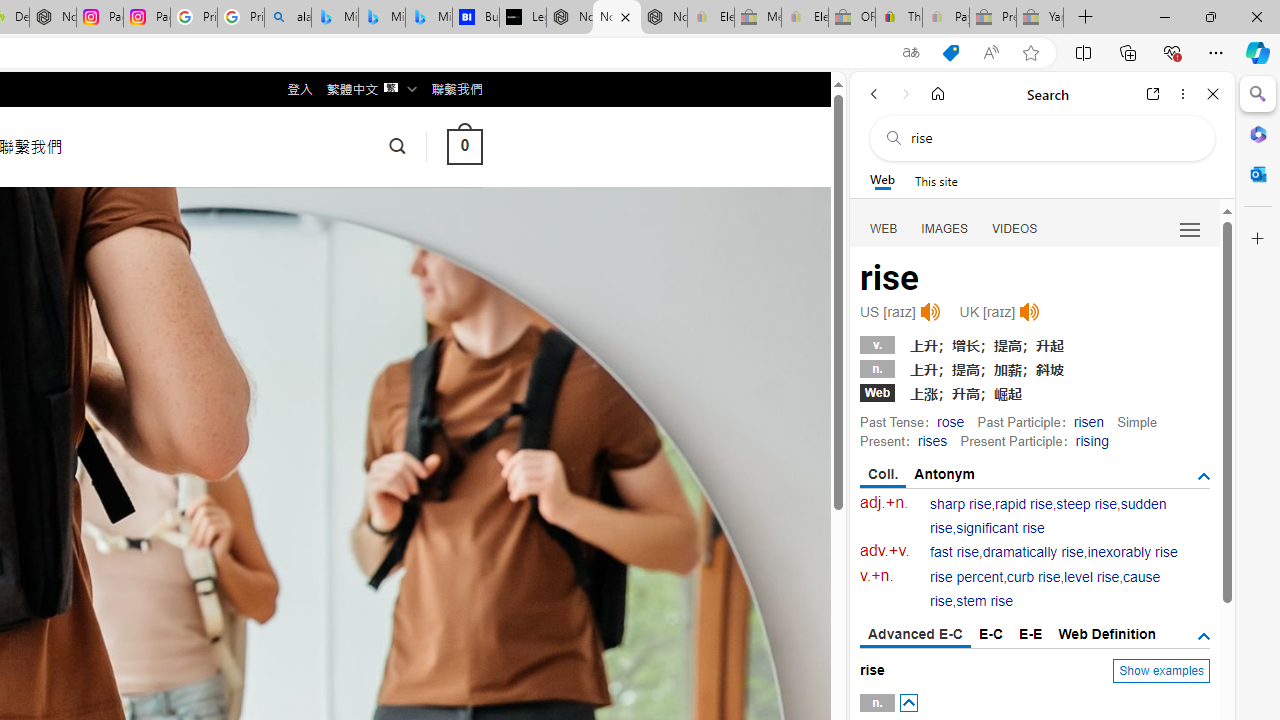 This screenshot has height=720, width=1280. What do you see at coordinates (1015, 228) in the screenshot?
I see `Search Filter, VIDEOS` at bounding box center [1015, 228].